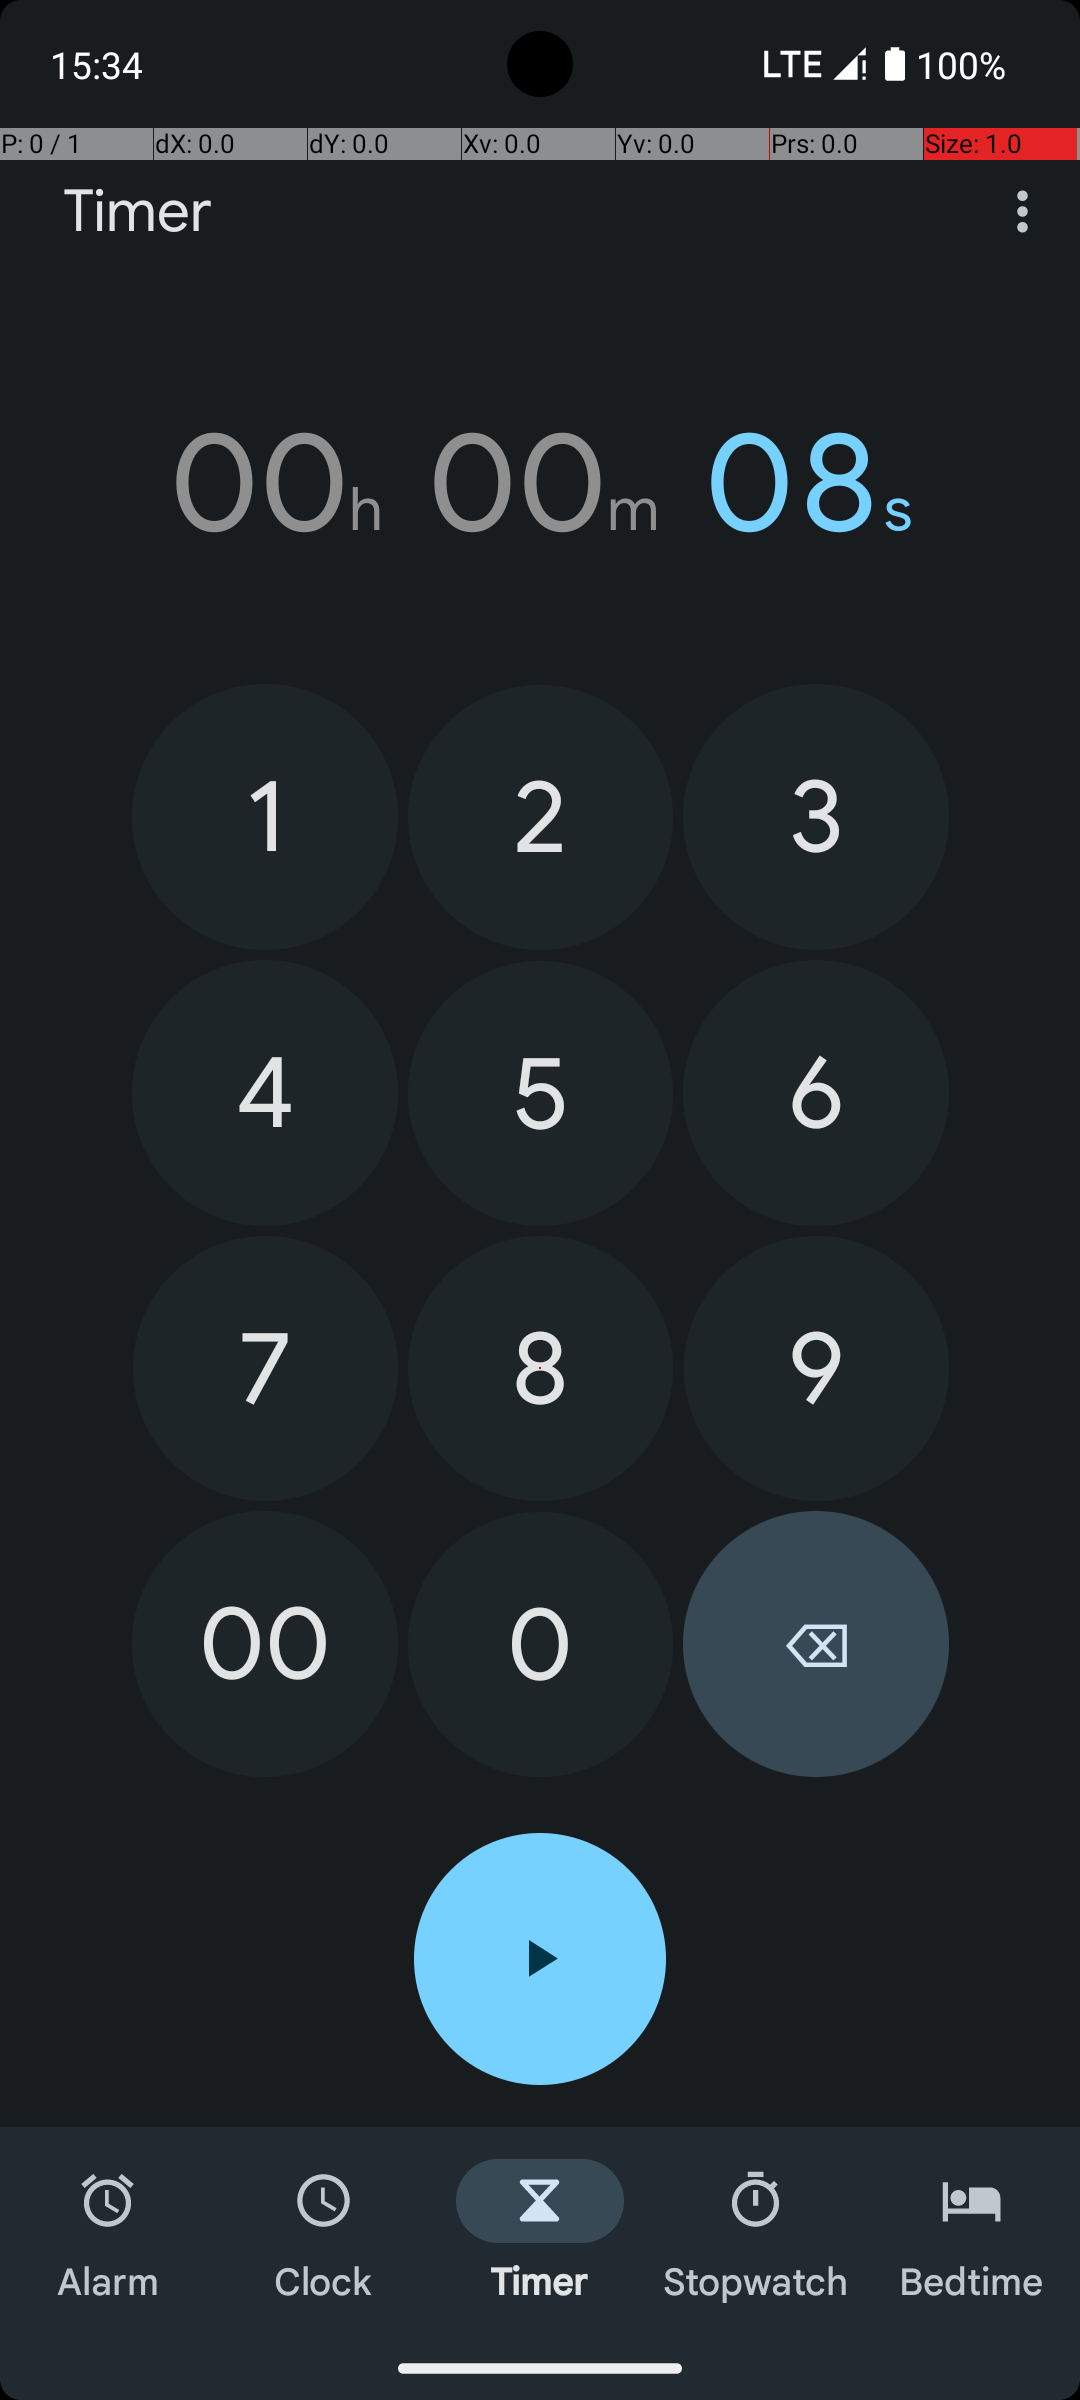 This screenshot has height=2400, width=1080. What do you see at coordinates (540, 483) in the screenshot?
I see `00h 00m 08s` at bounding box center [540, 483].